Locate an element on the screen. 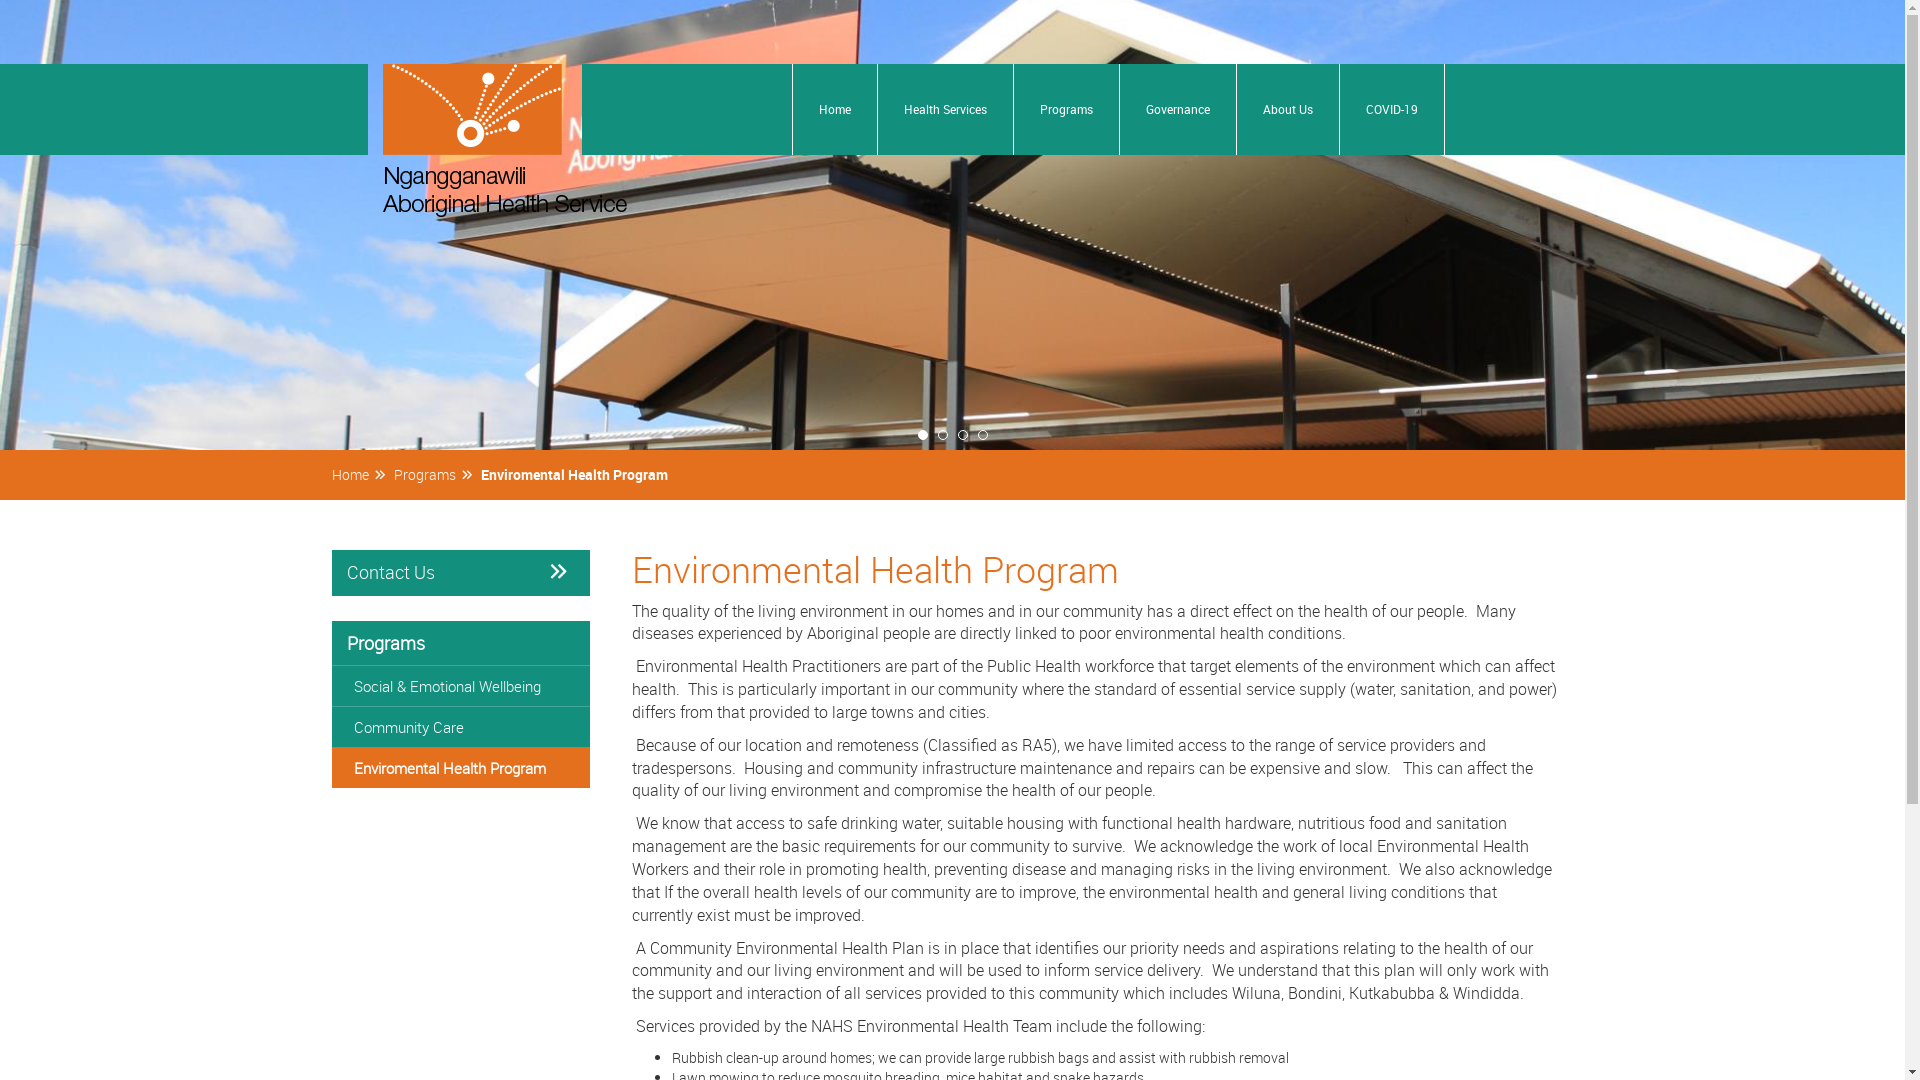 Image resolution: width=1920 pixels, height=1080 pixels. About Us is located at coordinates (1287, 110).